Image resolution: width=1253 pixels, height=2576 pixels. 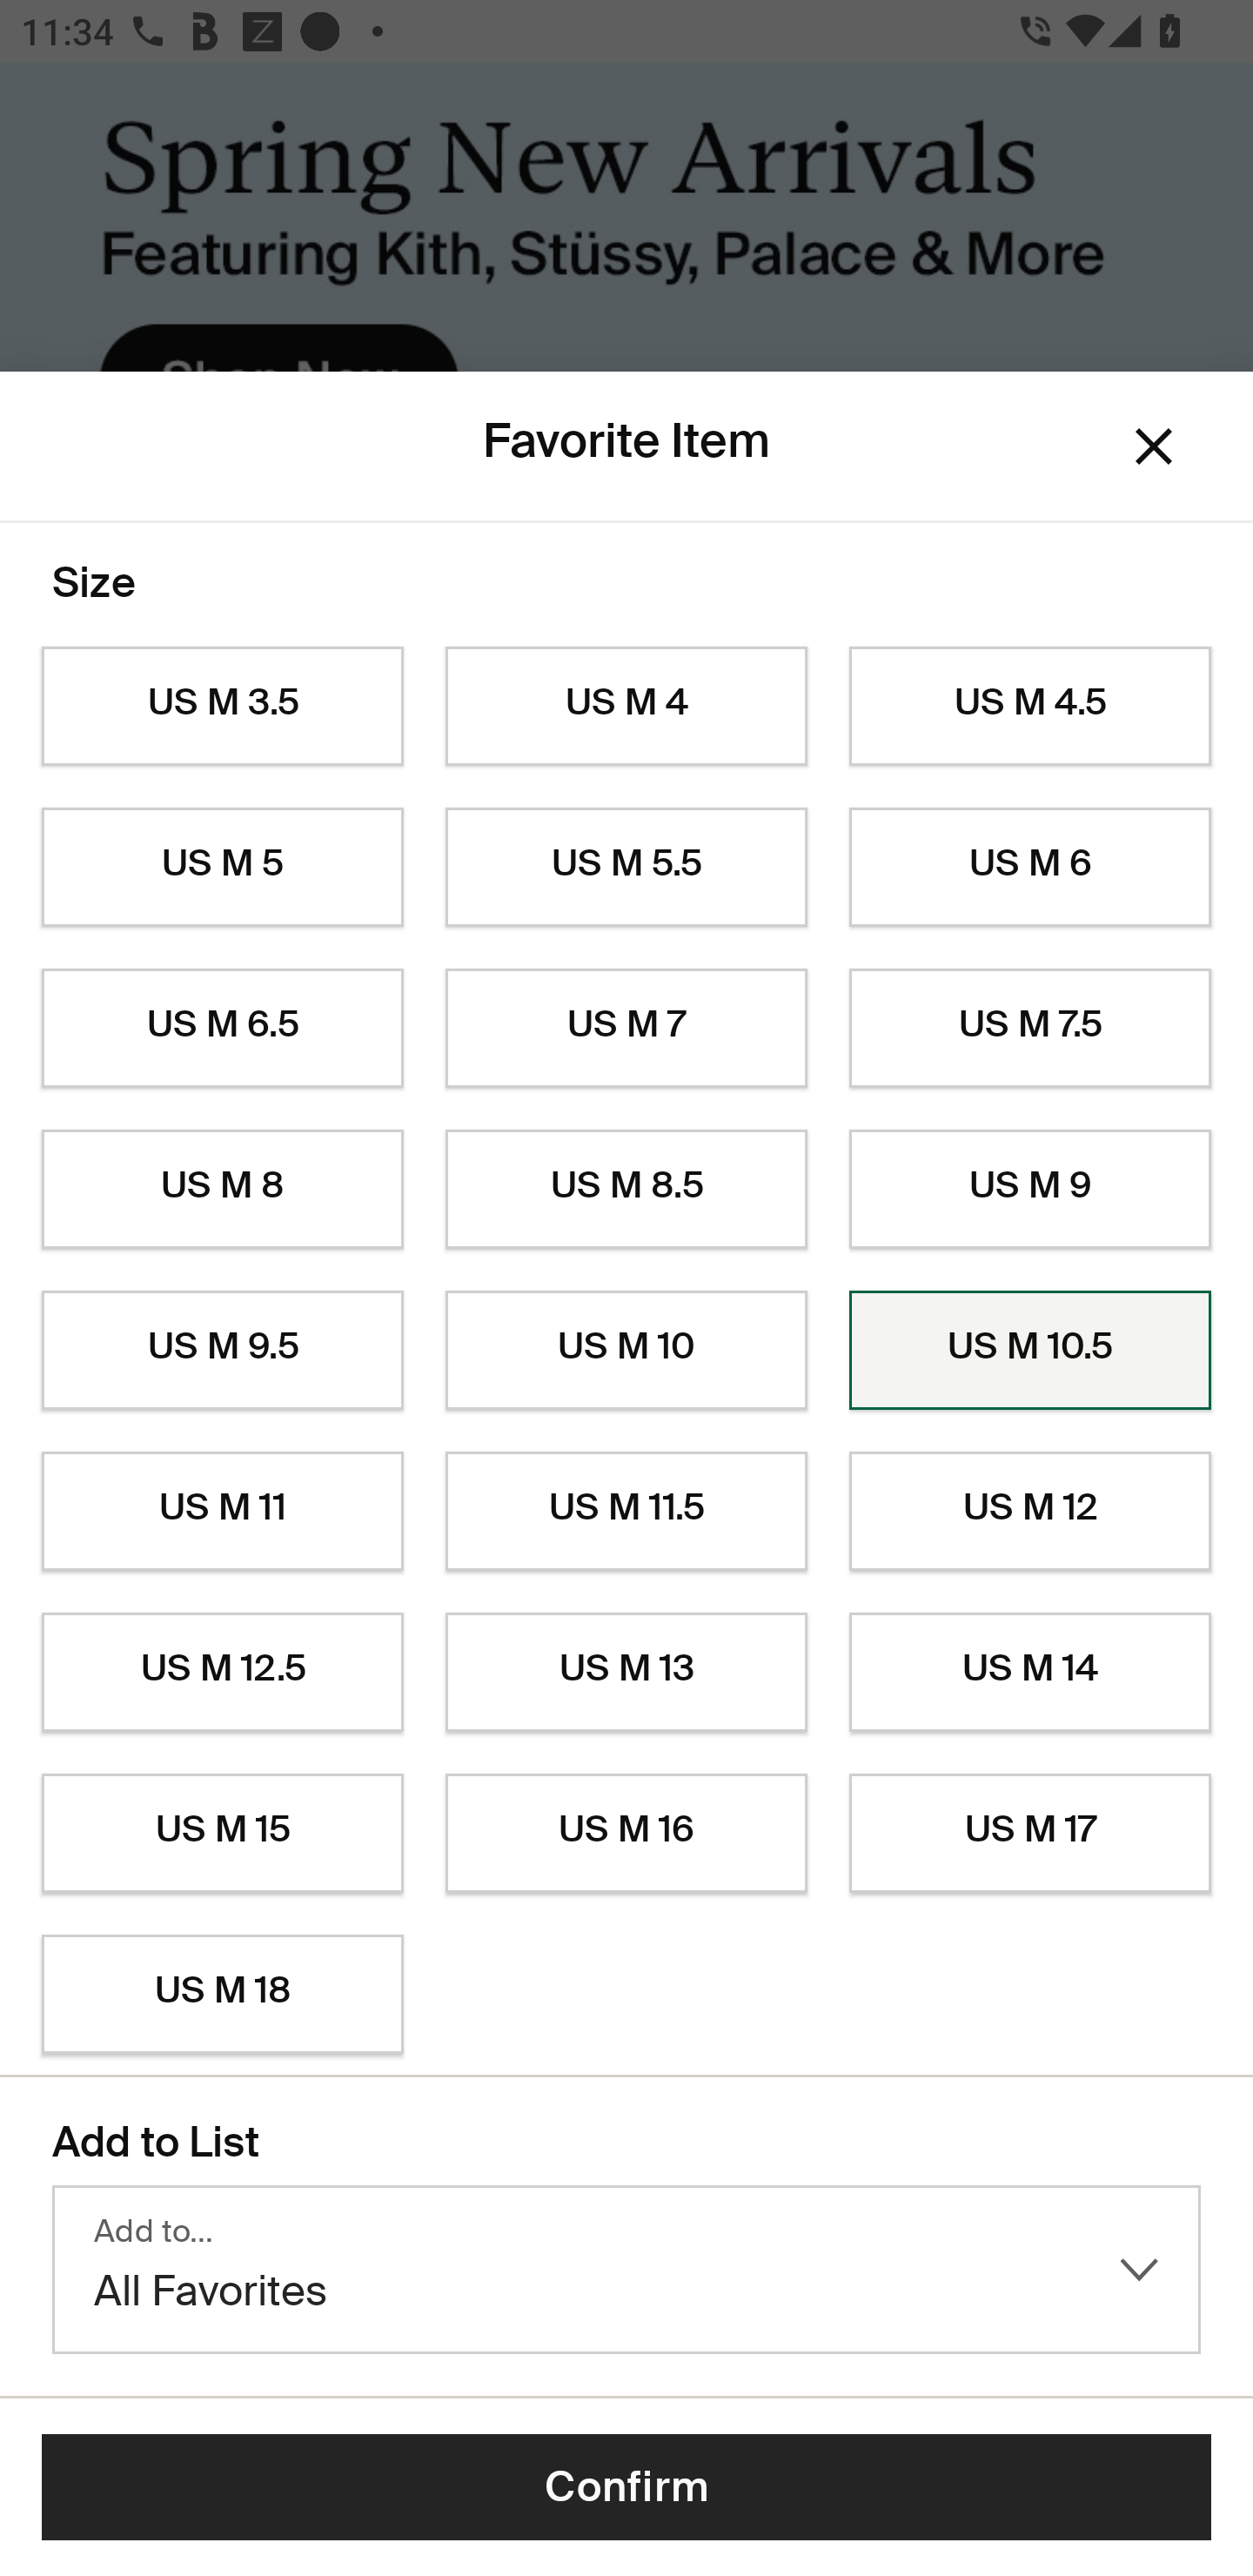 I want to click on US M 7, so click(x=626, y=1029).